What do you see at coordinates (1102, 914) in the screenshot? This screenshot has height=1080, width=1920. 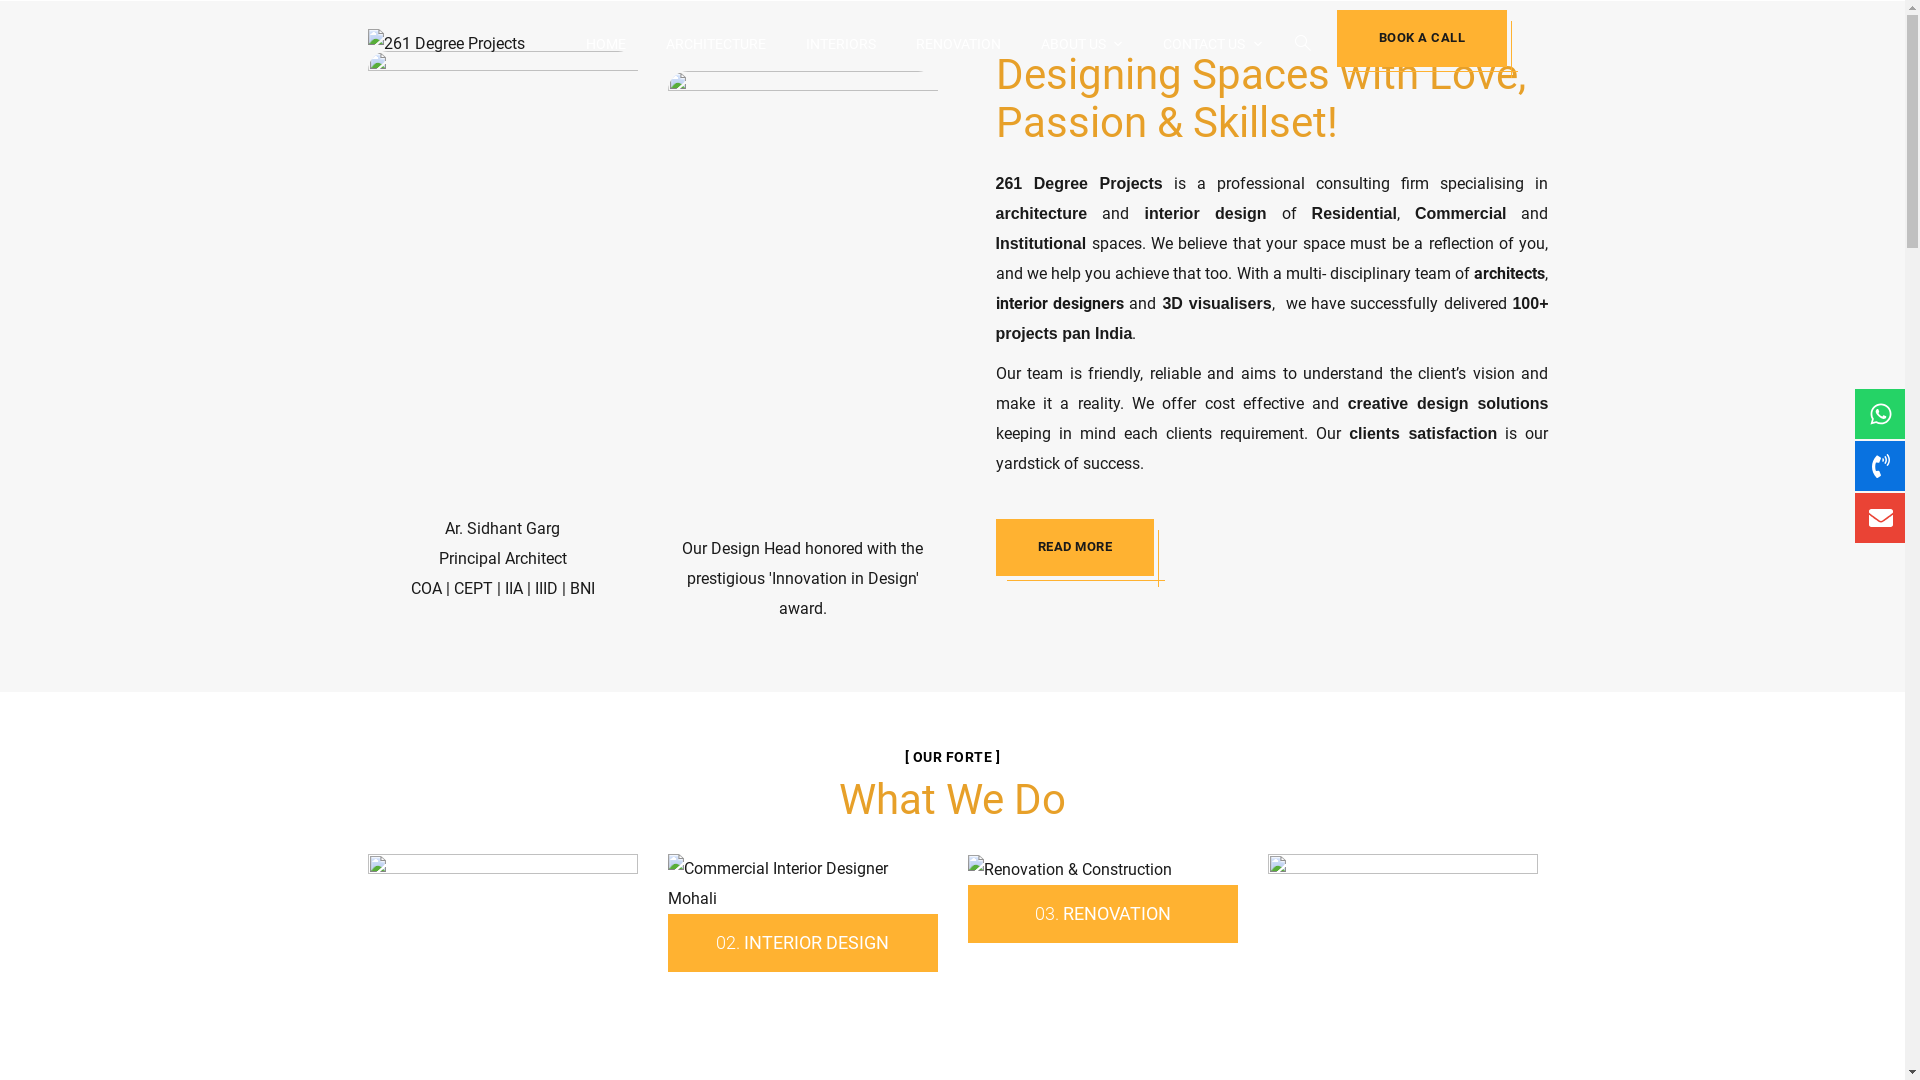 I see `03. RENOVATION` at bounding box center [1102, 914].